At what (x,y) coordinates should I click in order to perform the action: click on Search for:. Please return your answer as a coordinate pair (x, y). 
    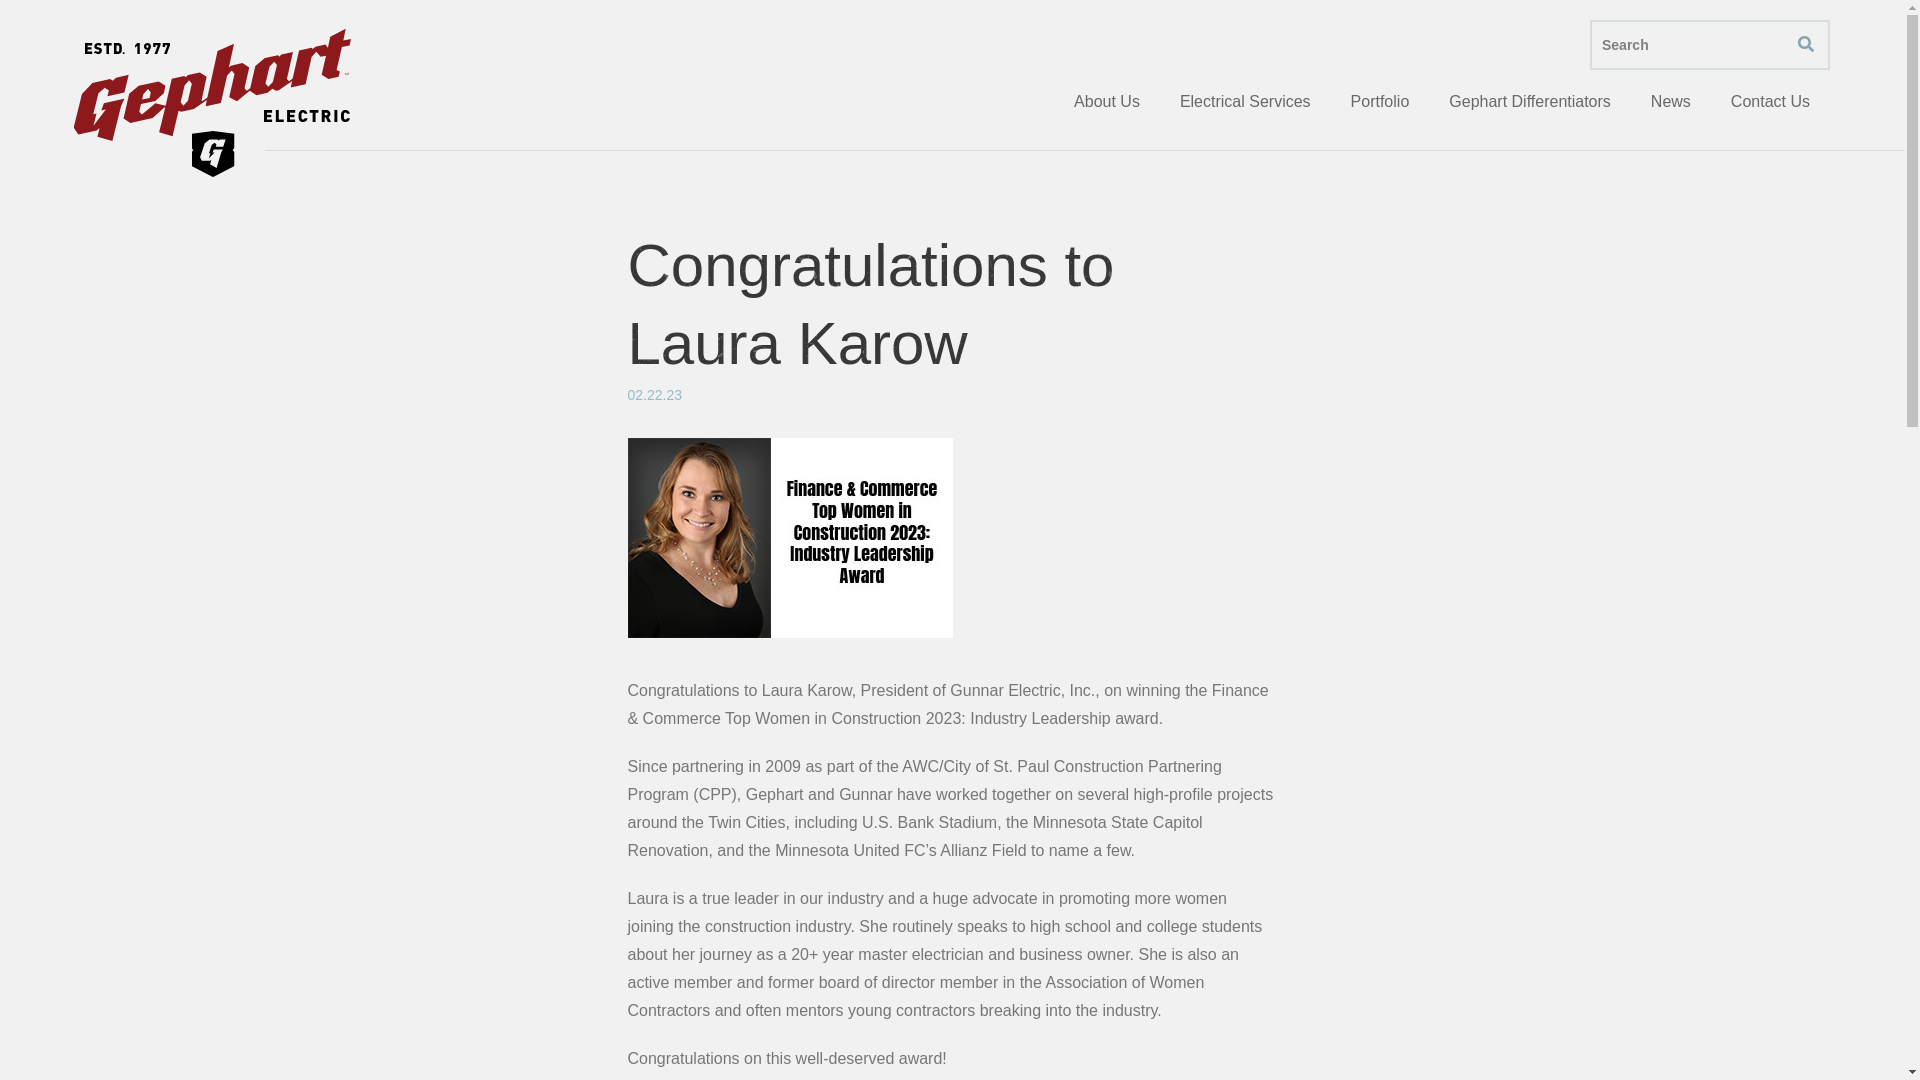
    Looking at the image, I should click on (1709, 45).